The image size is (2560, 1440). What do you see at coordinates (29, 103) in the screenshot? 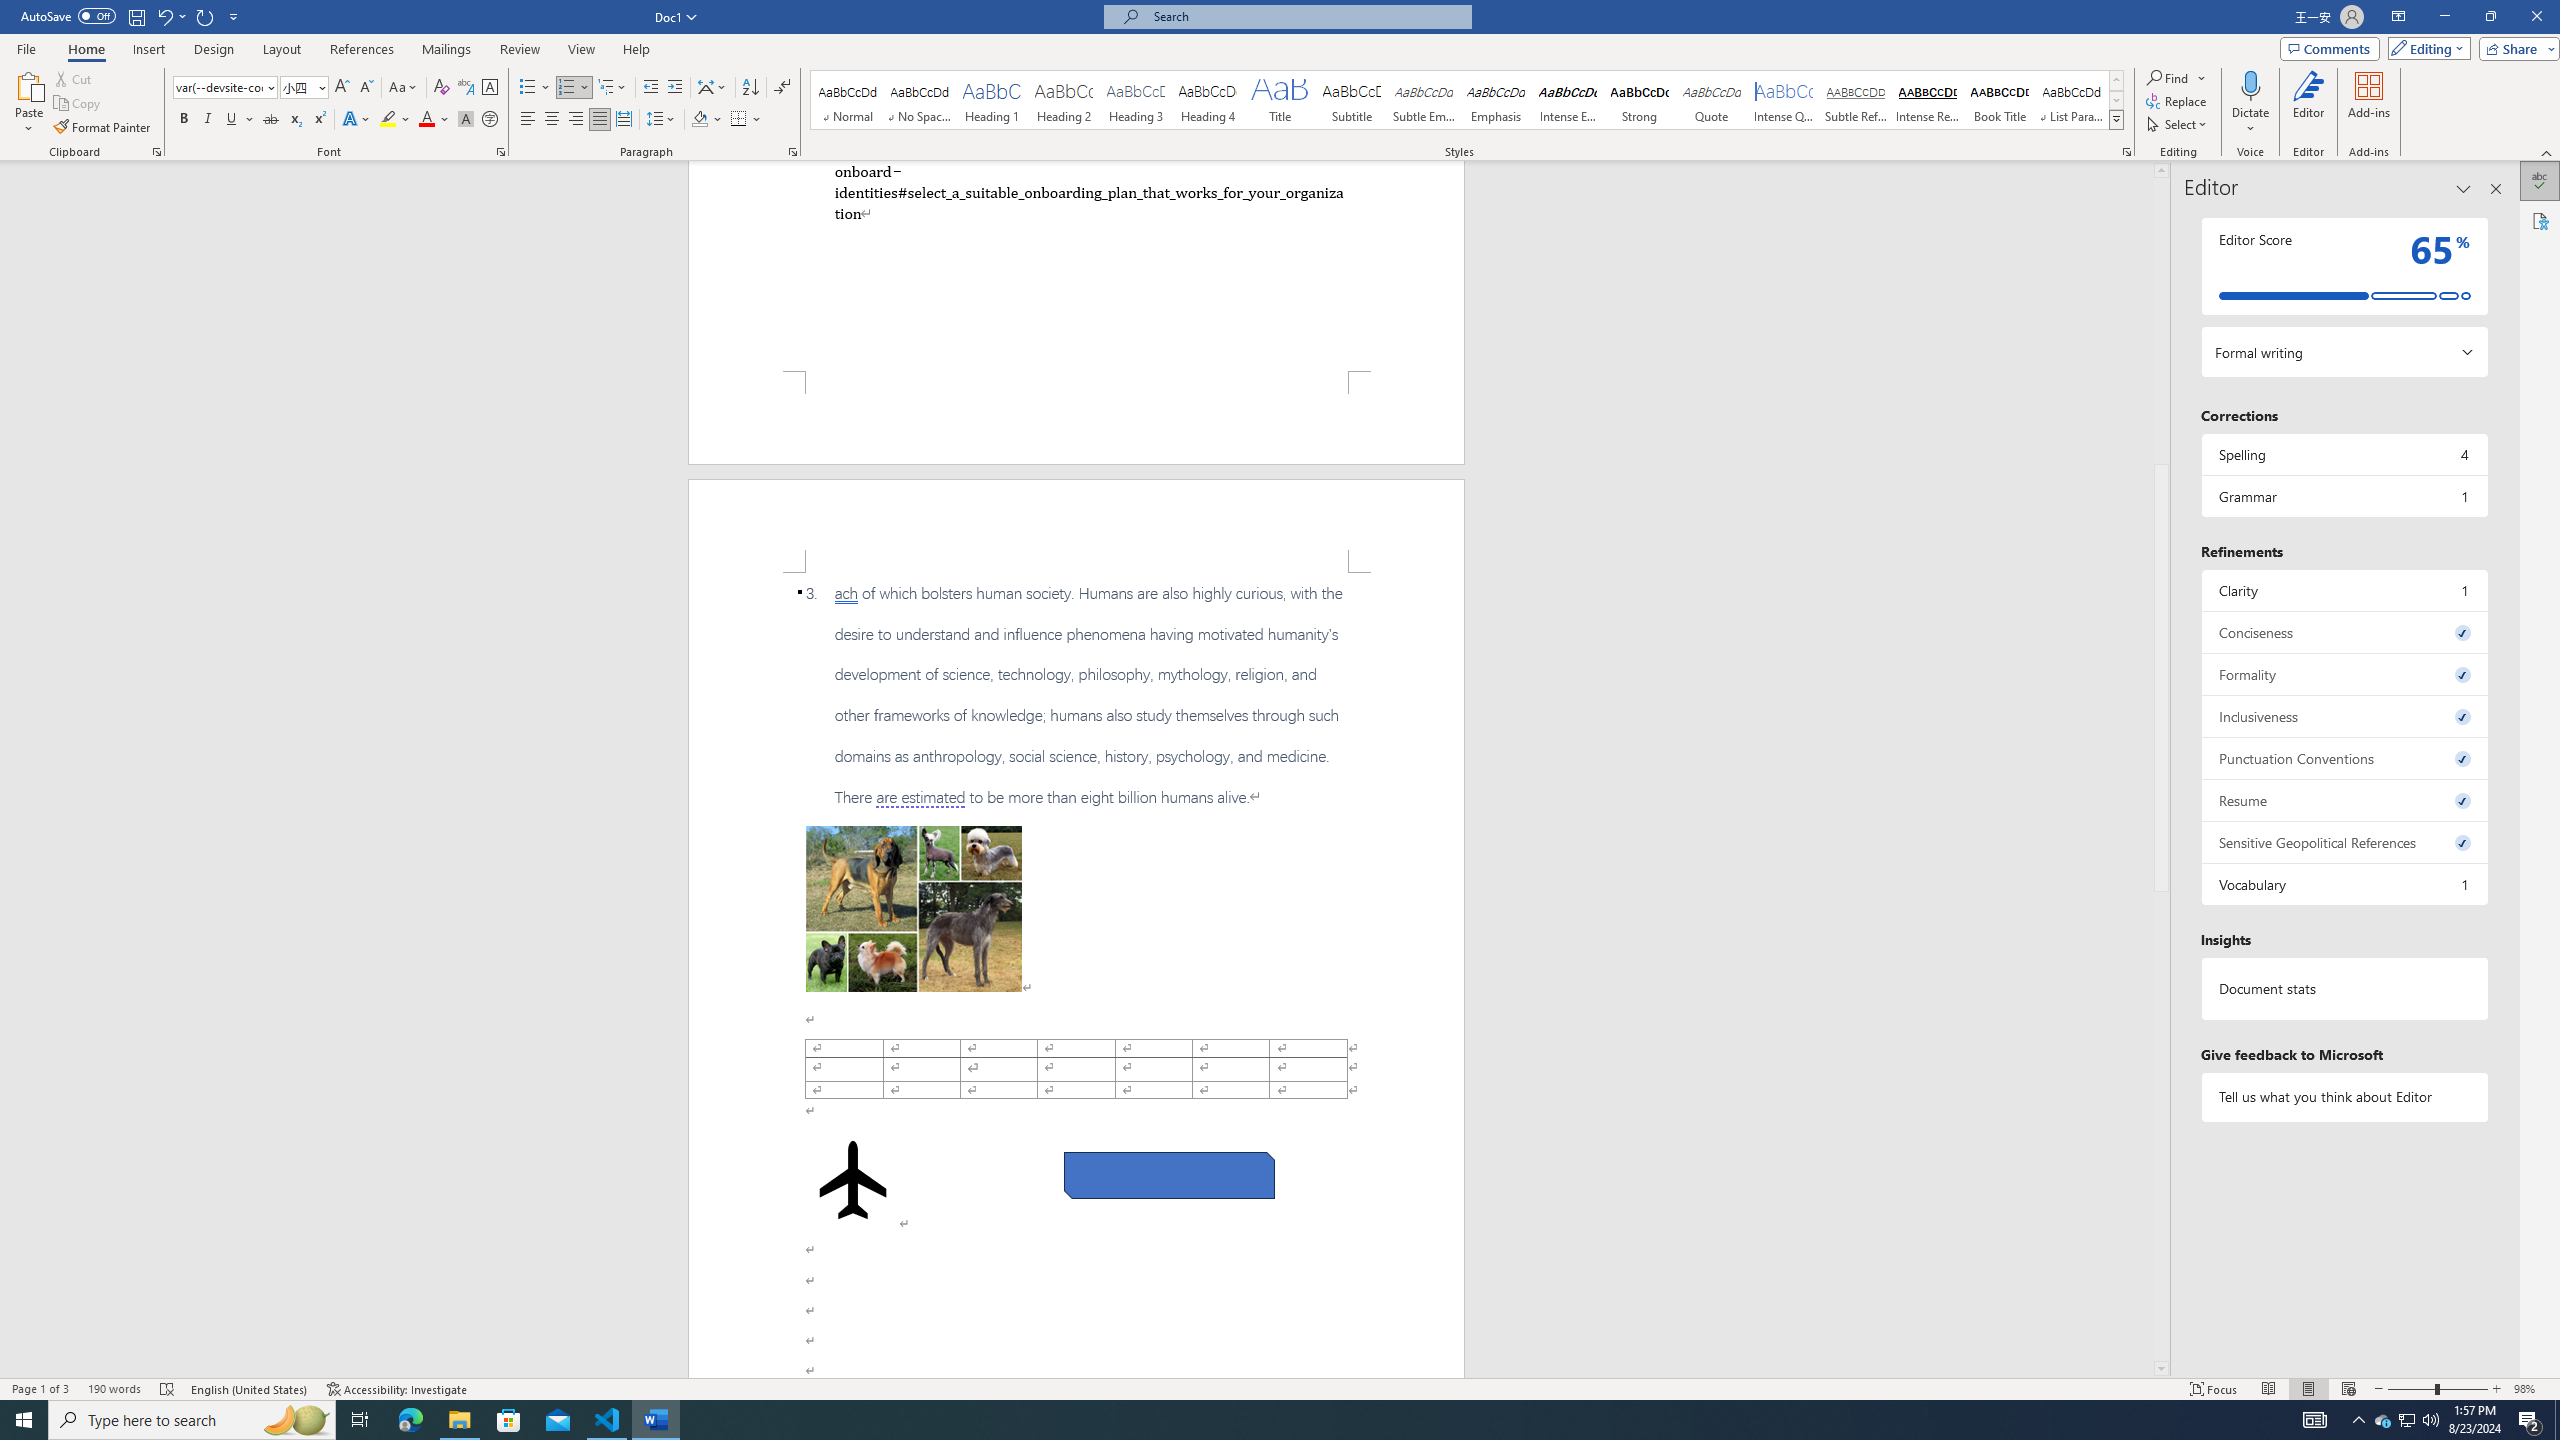
I see `Paste` at bounding box center [29, 103].